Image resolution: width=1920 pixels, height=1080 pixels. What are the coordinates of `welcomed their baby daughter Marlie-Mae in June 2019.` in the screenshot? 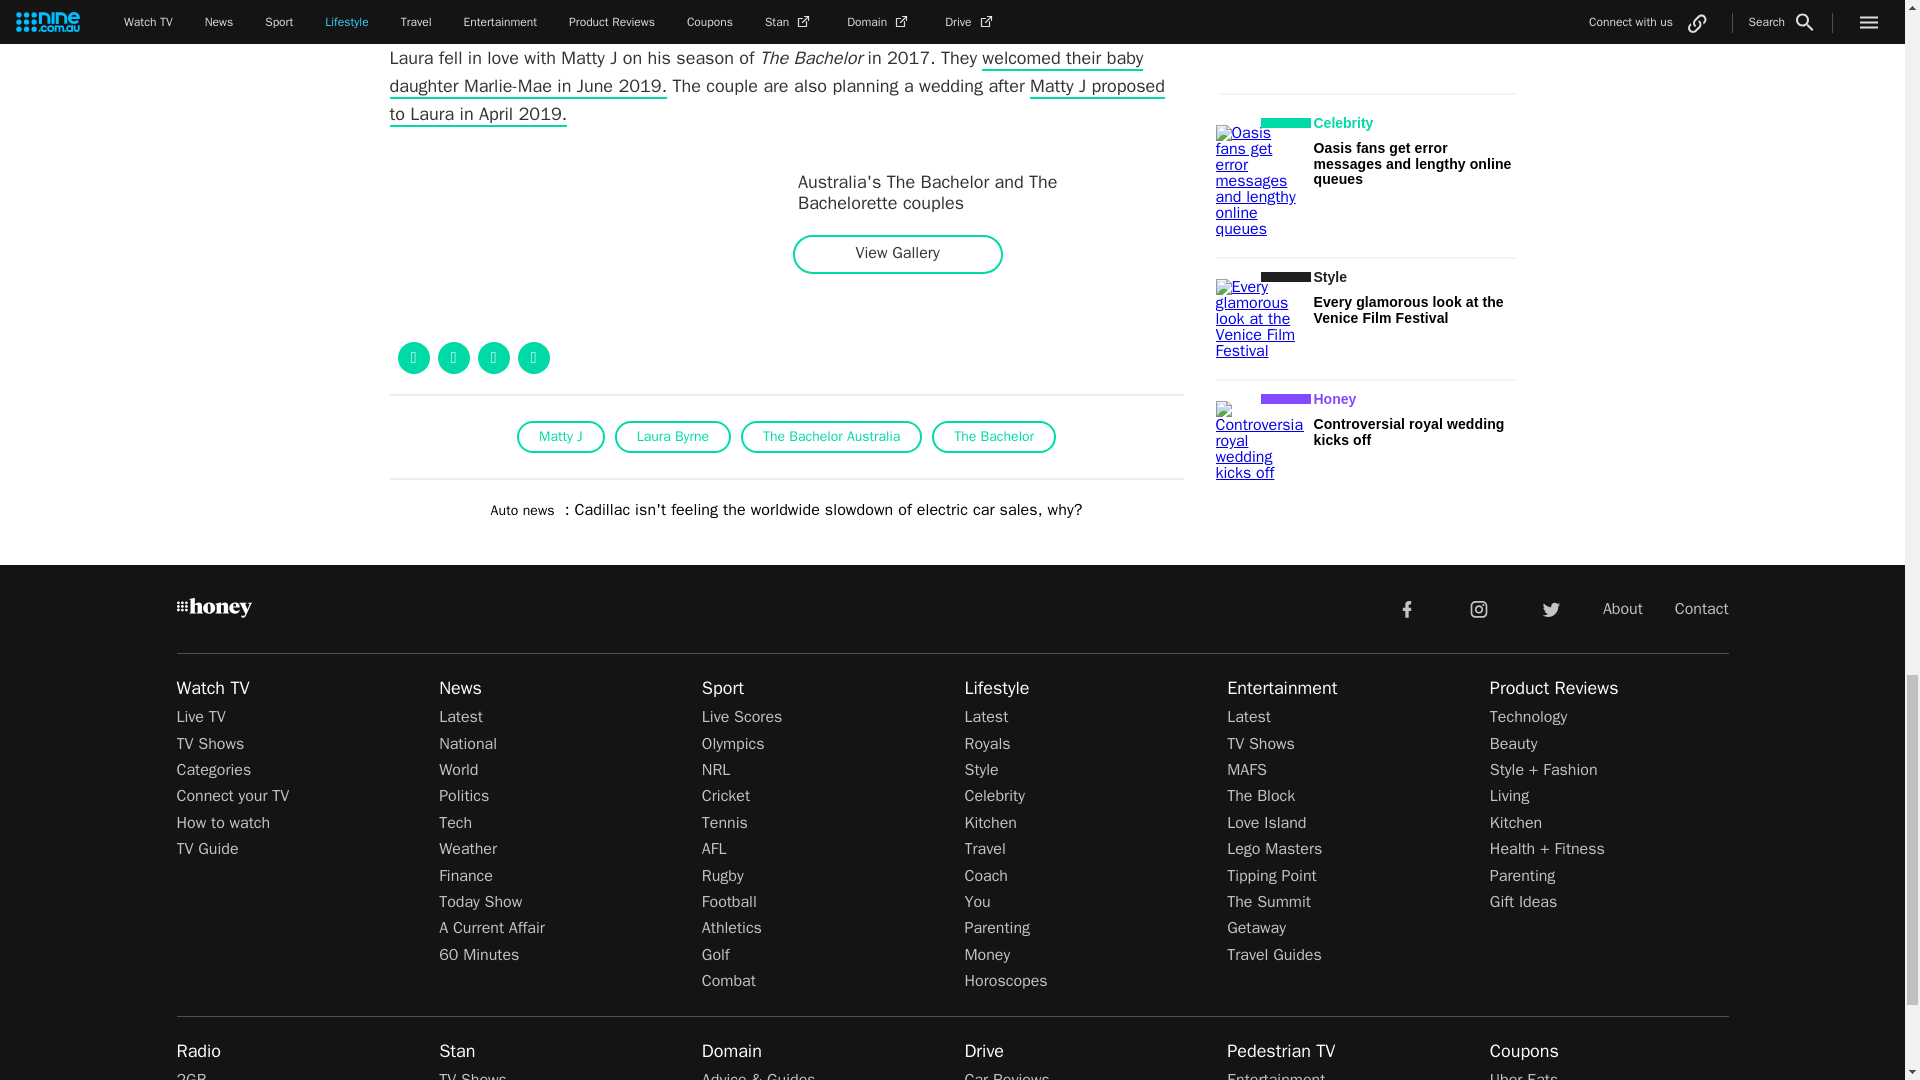 It's located at (766, 72).